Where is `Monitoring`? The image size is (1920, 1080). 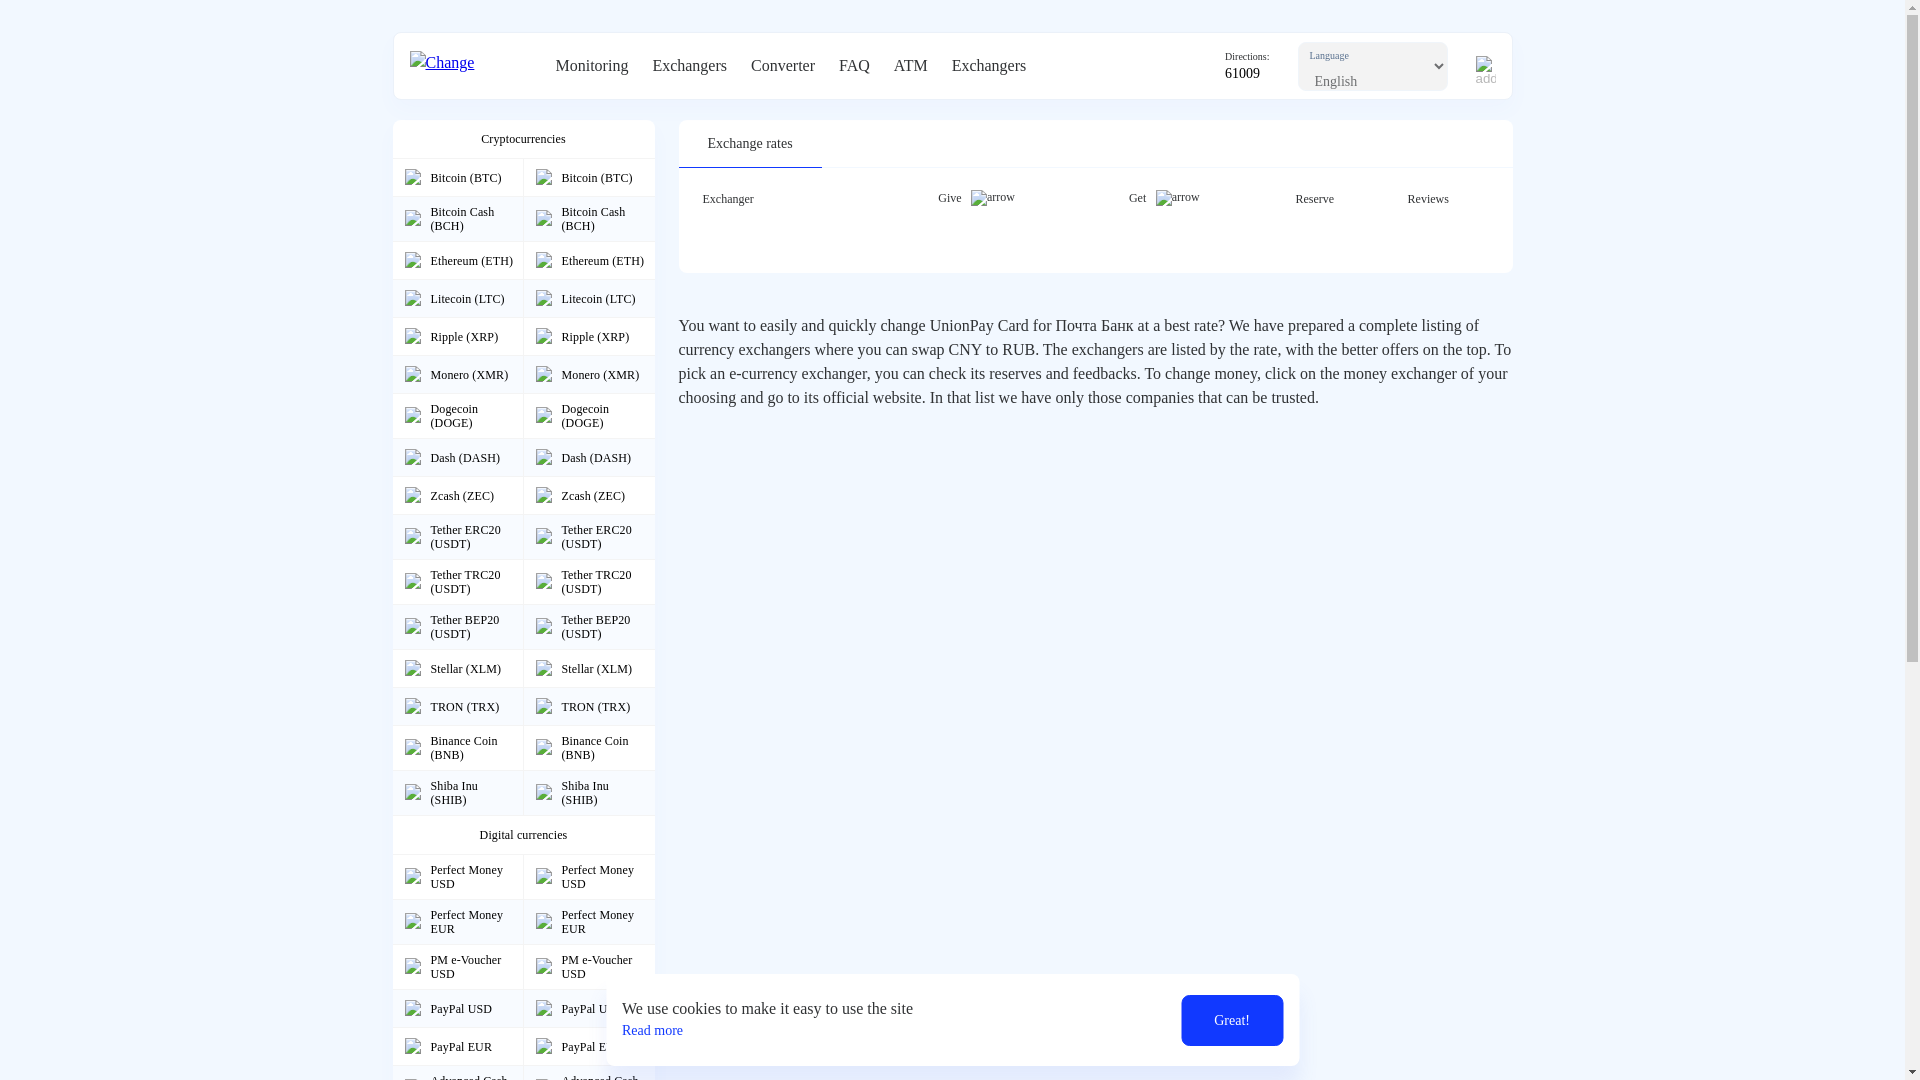 Monitoring is located at coordinates (592, 66).